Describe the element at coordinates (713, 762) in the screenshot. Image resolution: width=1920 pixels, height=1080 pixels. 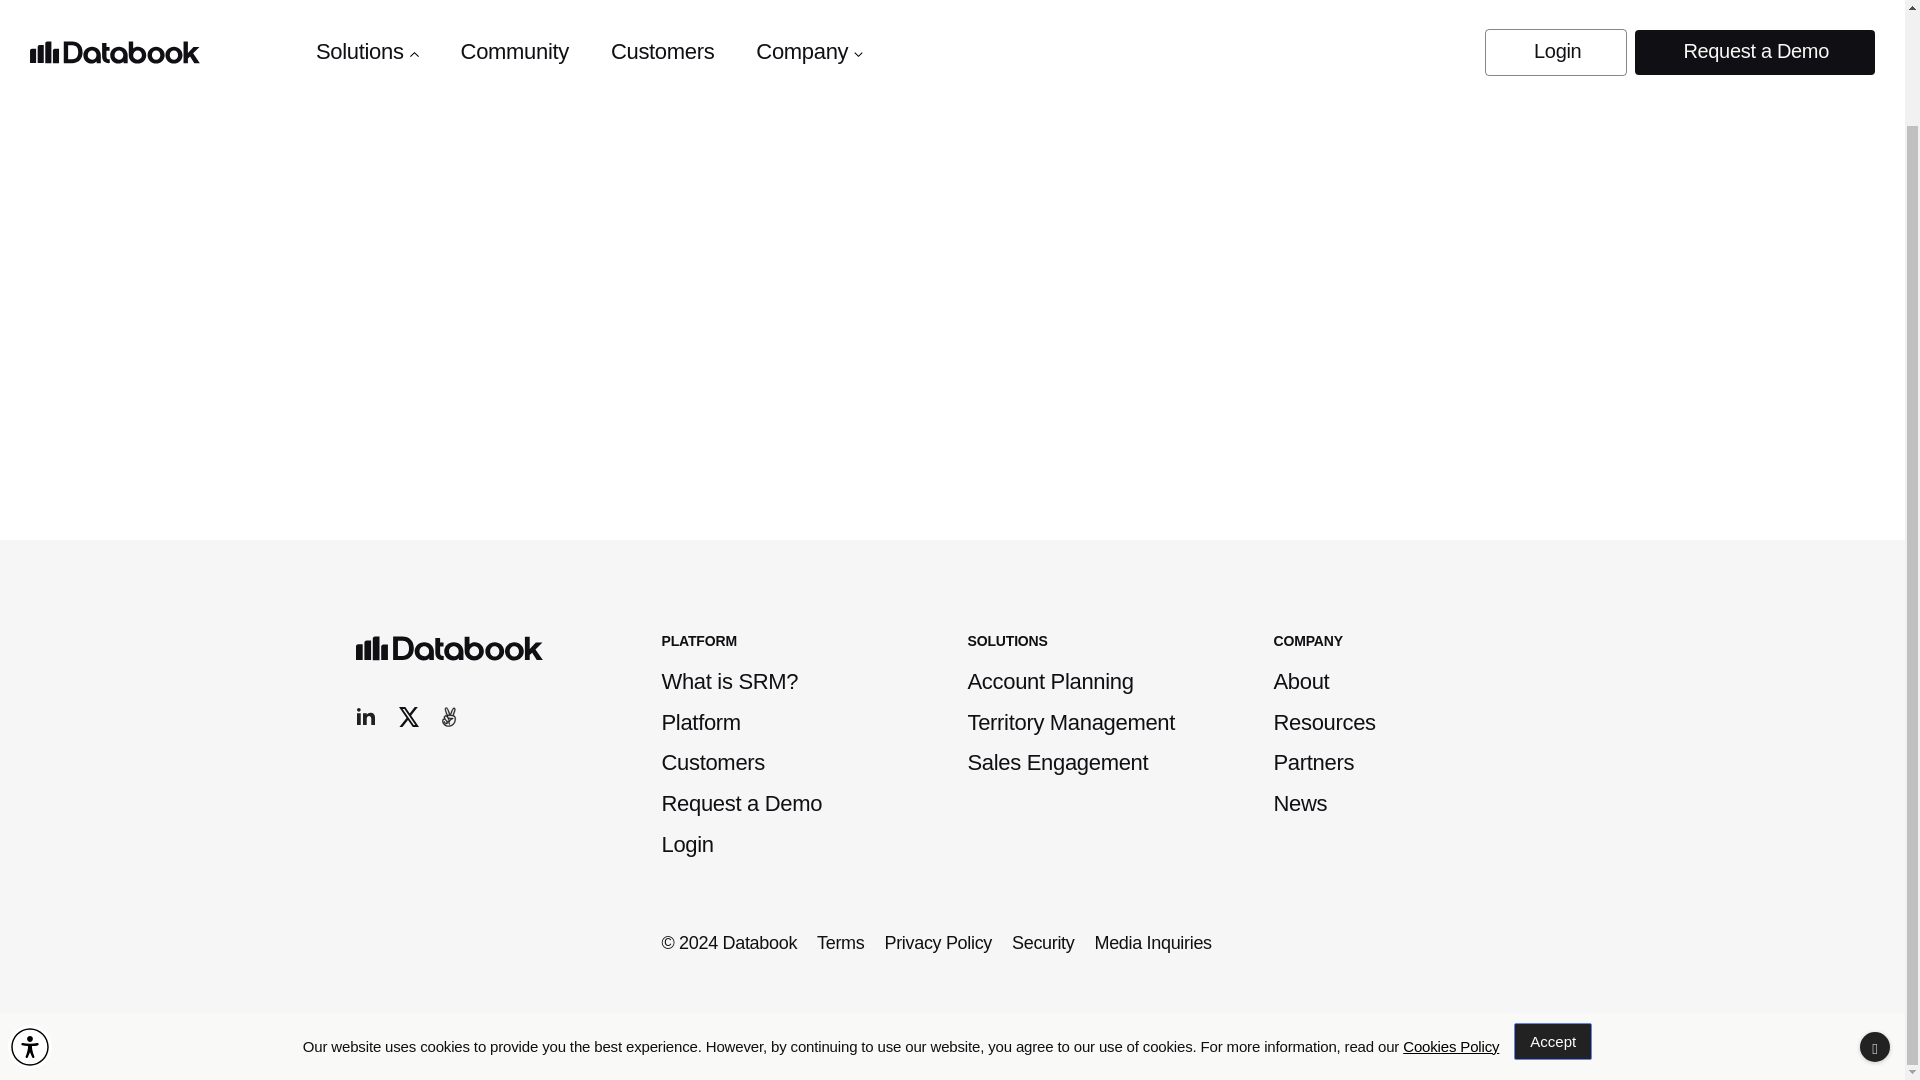
I see `Customers` at that location.